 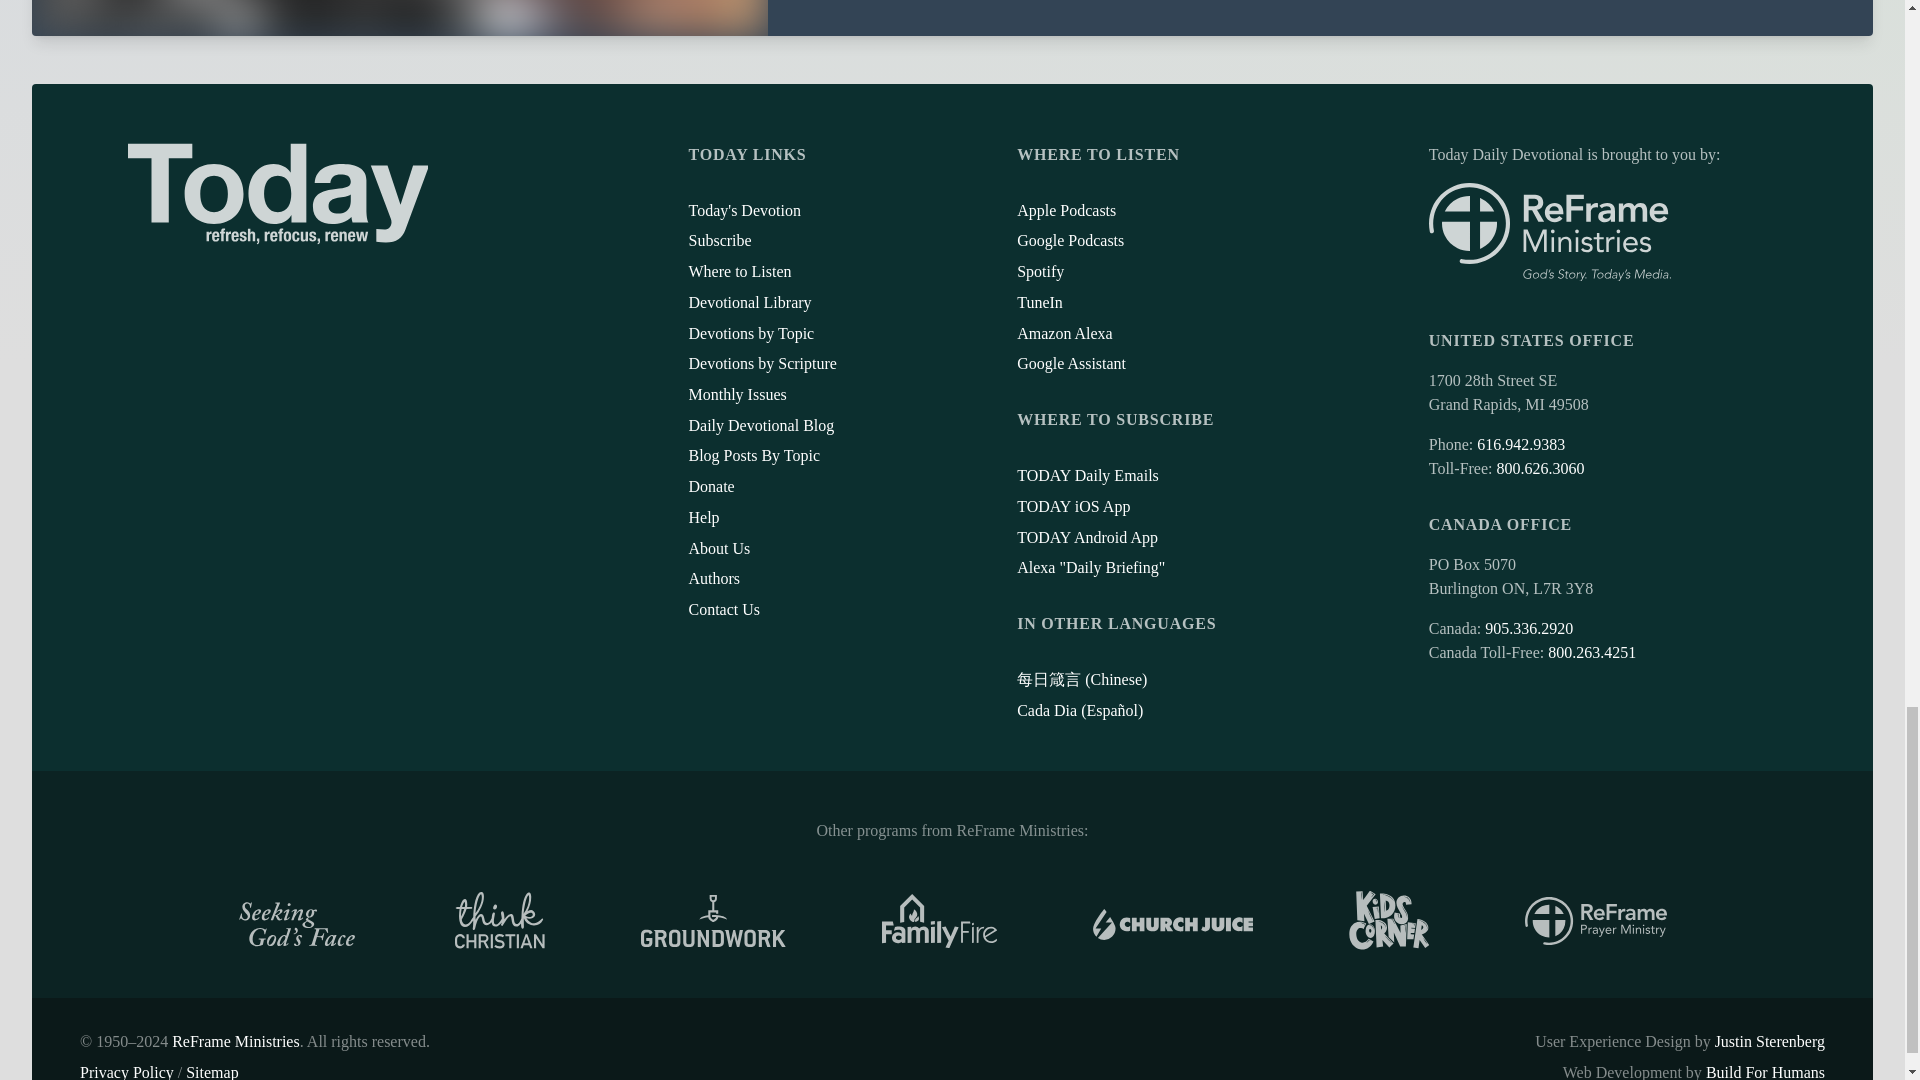 What do you see at coordinates (702, 516) in the screenshot?
I see `Help` at bounding box center [702, 516].